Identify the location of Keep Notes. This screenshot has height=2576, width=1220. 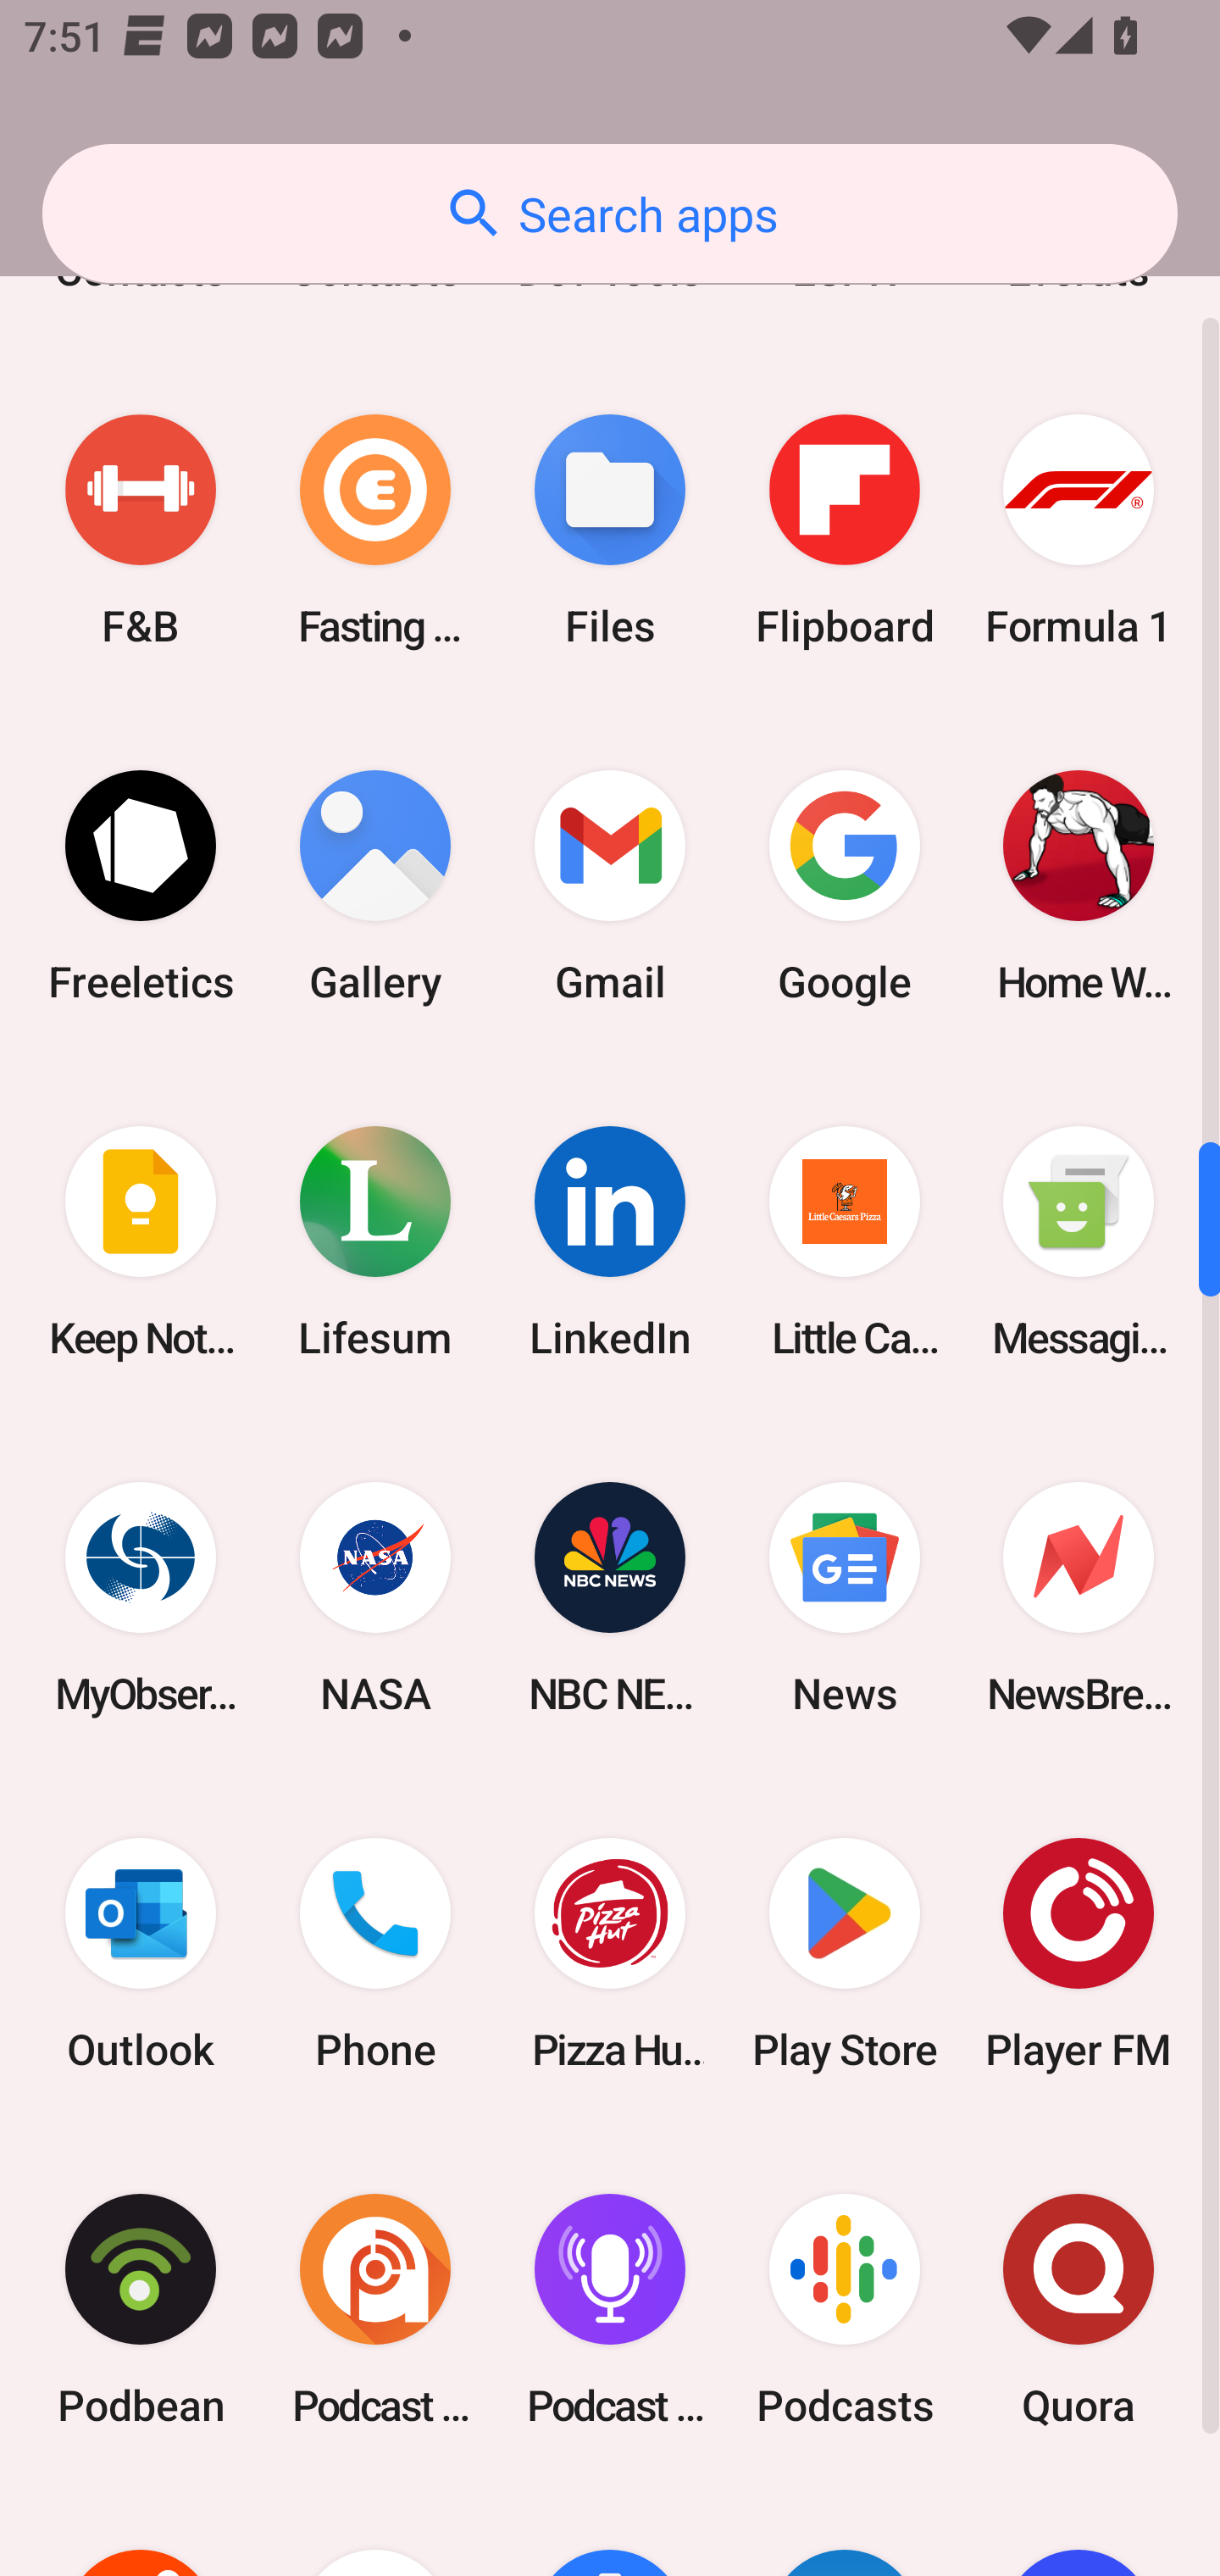
(141, 1241).